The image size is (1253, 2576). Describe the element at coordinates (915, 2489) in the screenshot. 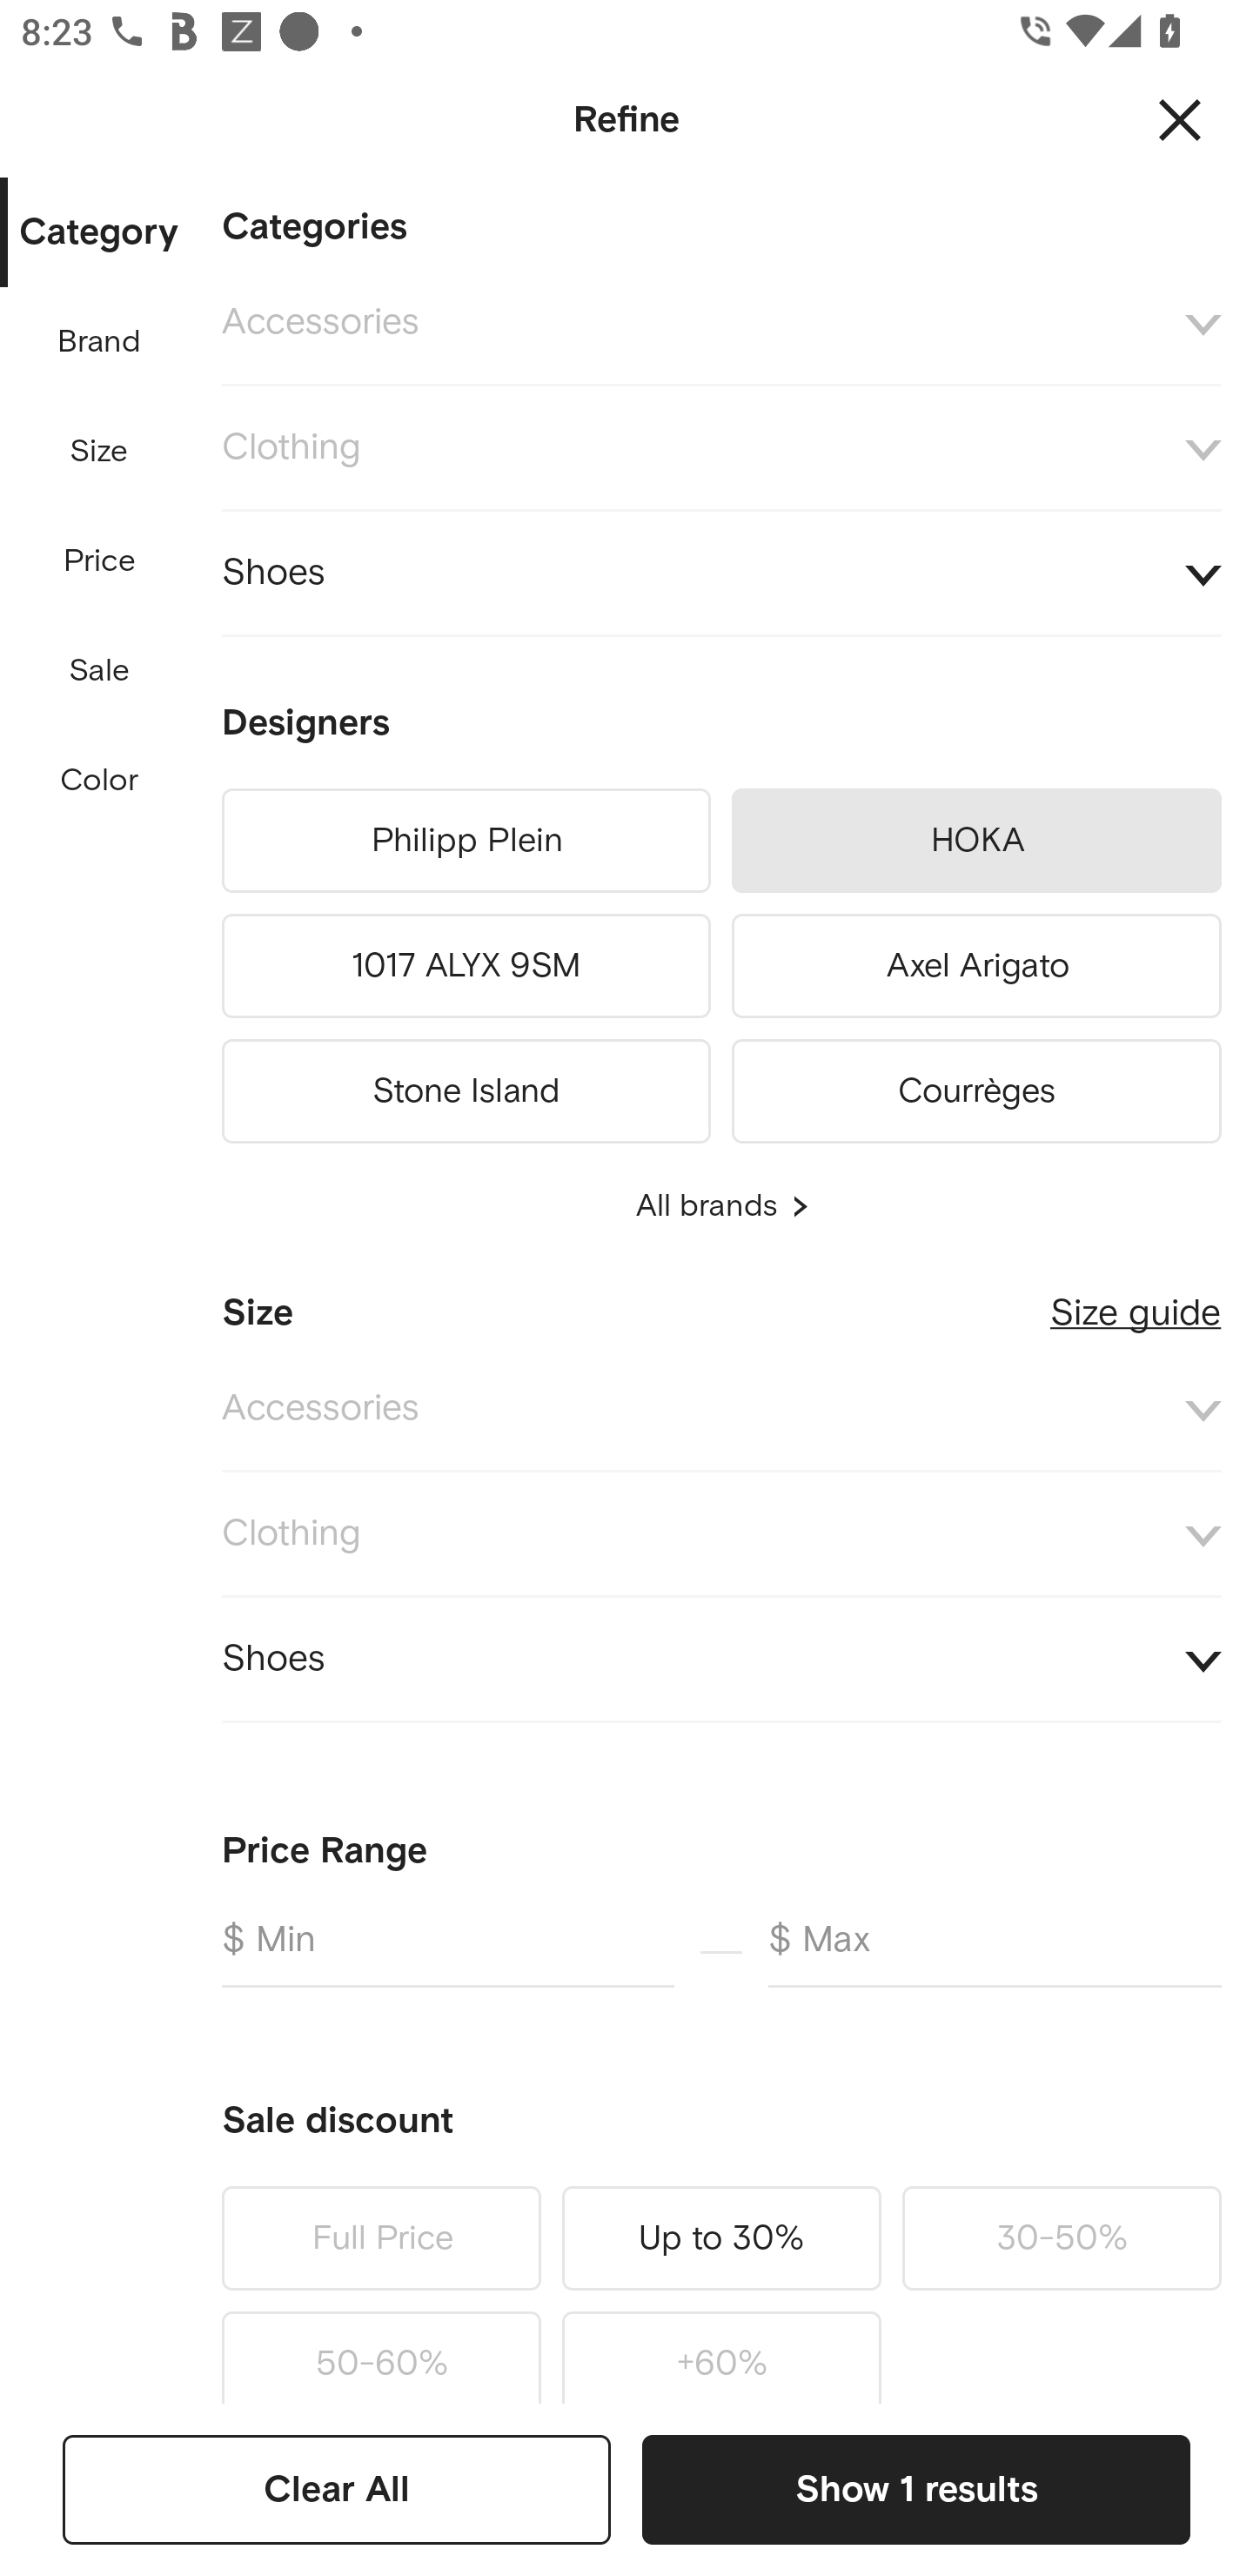

I see `Show 1 results` at that location.